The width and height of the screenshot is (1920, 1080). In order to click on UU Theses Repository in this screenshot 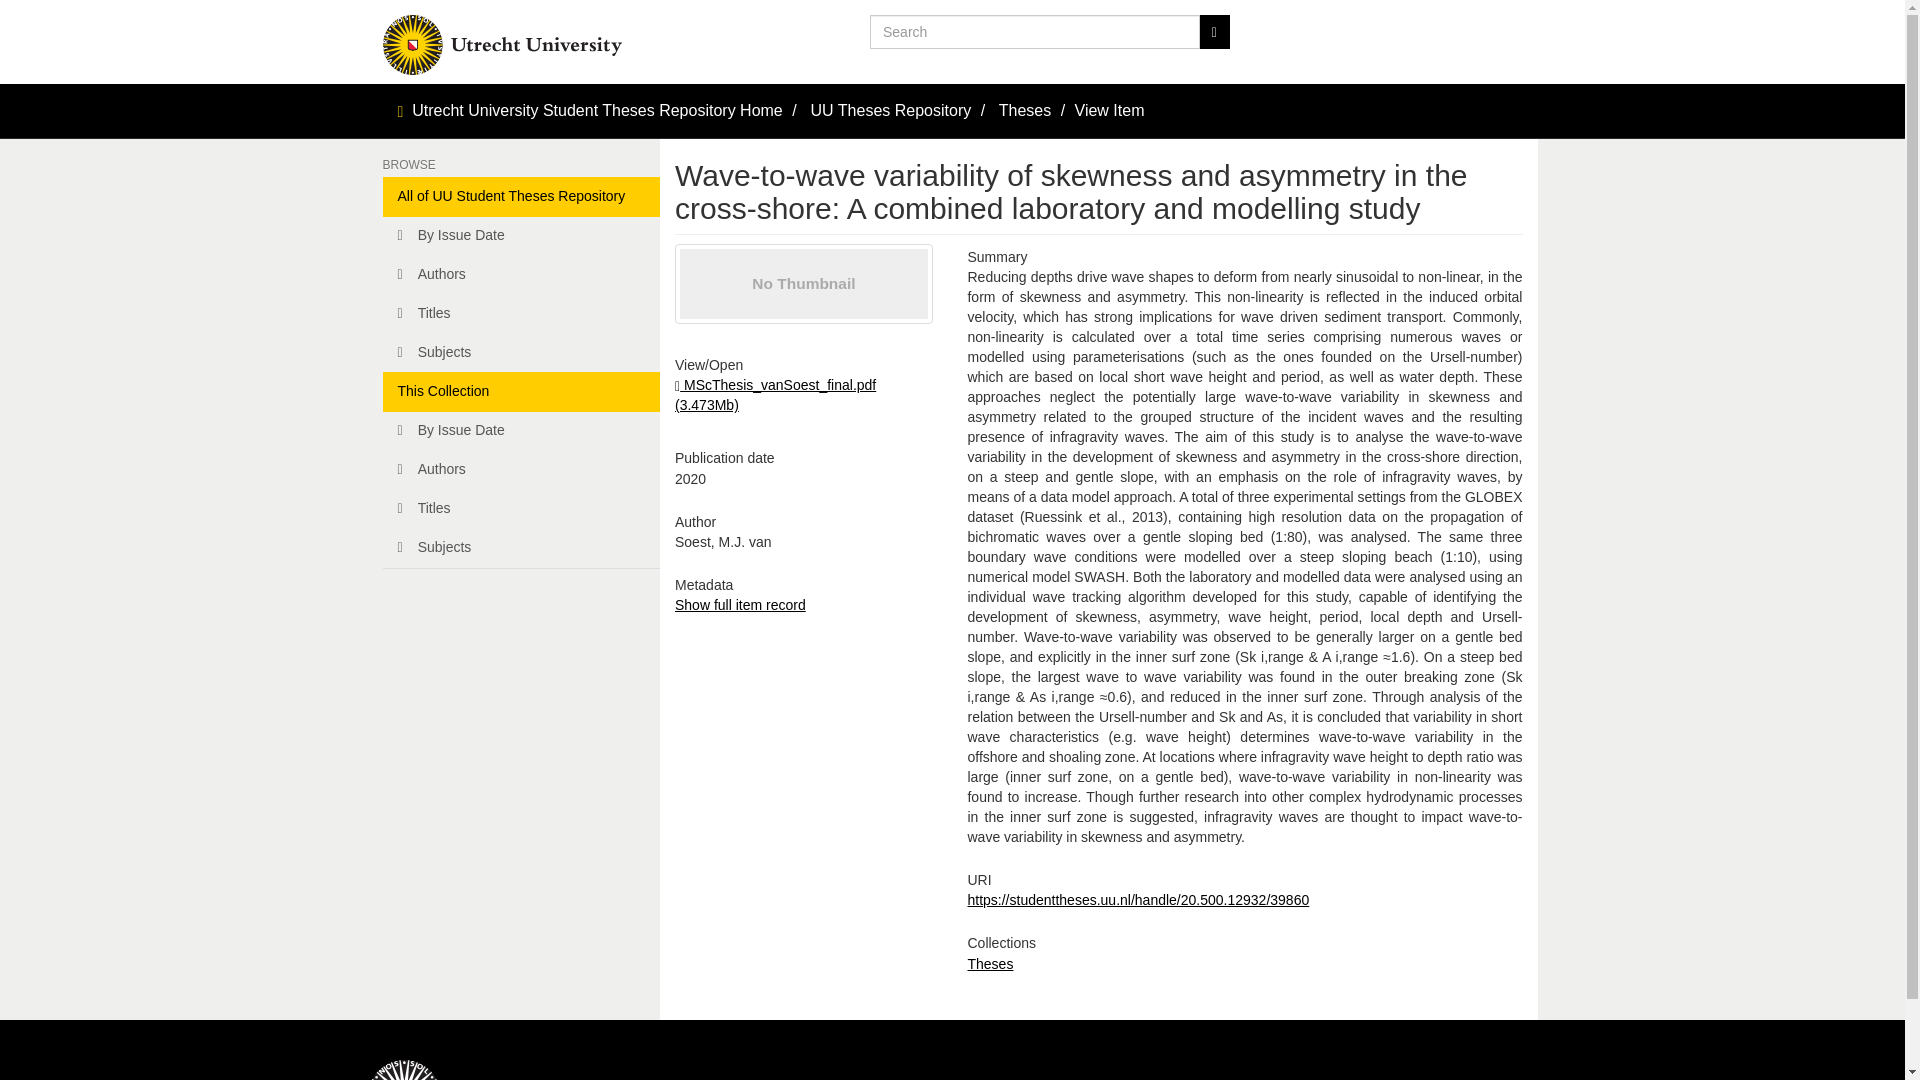, I will do `click(890, 110)`.